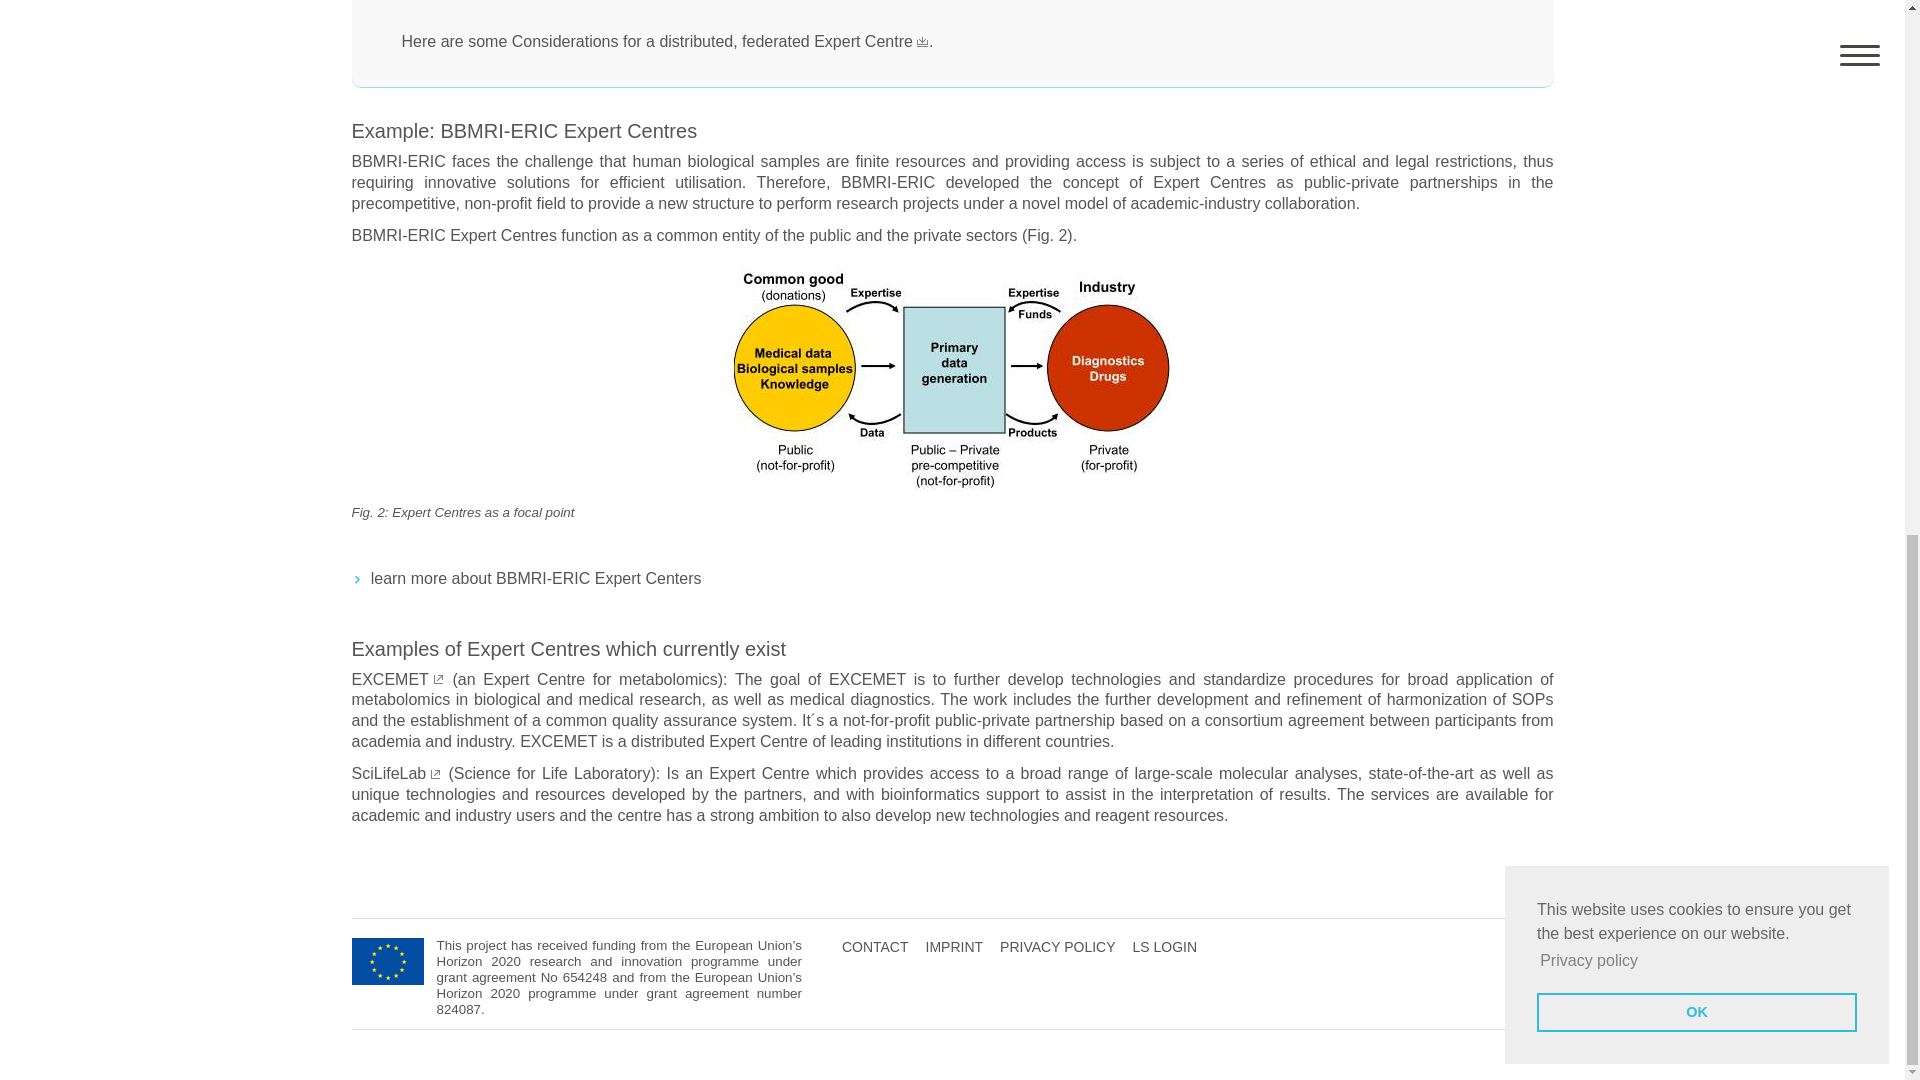 The image size is (1920, 1080). What do you see at coordinates (1058, 946) in the screenshot?
I see `PRIVACY POLICY` at bounding box center [1058, 946].